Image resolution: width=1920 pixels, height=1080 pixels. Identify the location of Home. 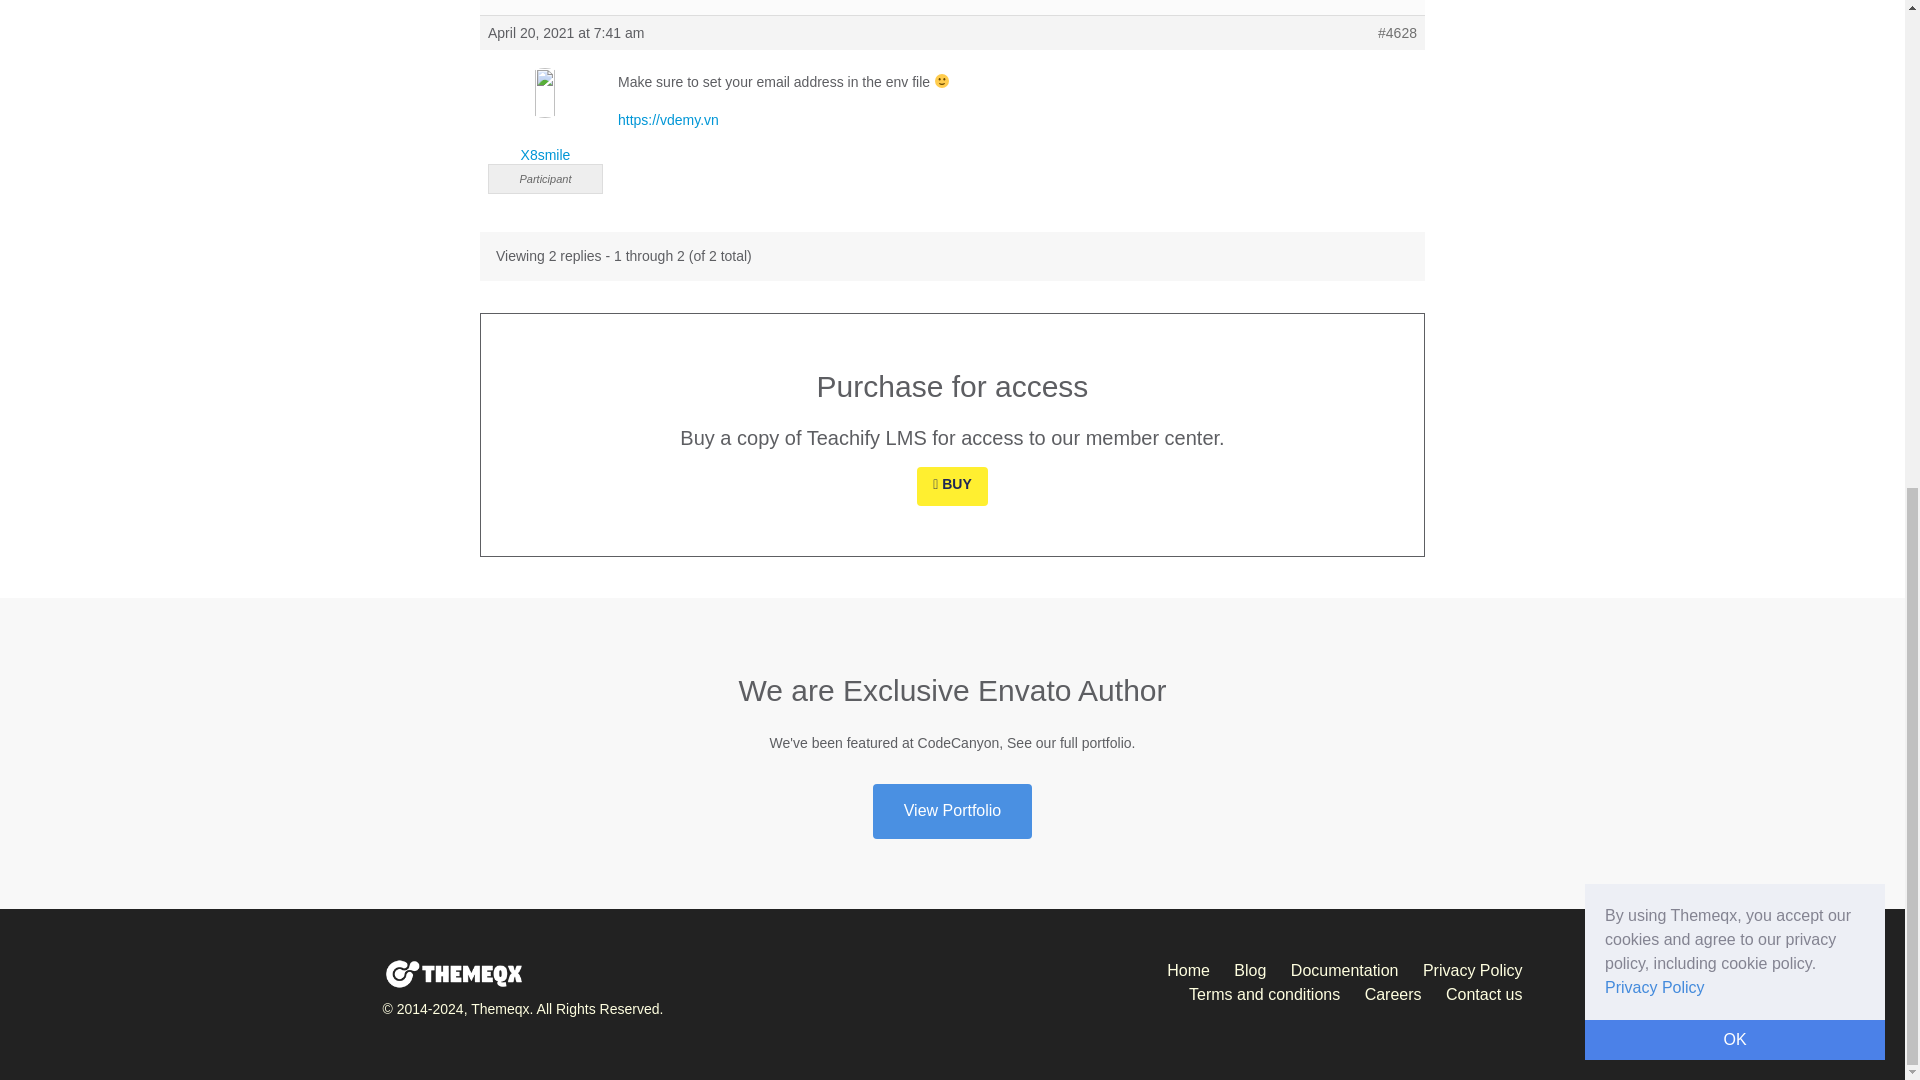
(1188, 970).